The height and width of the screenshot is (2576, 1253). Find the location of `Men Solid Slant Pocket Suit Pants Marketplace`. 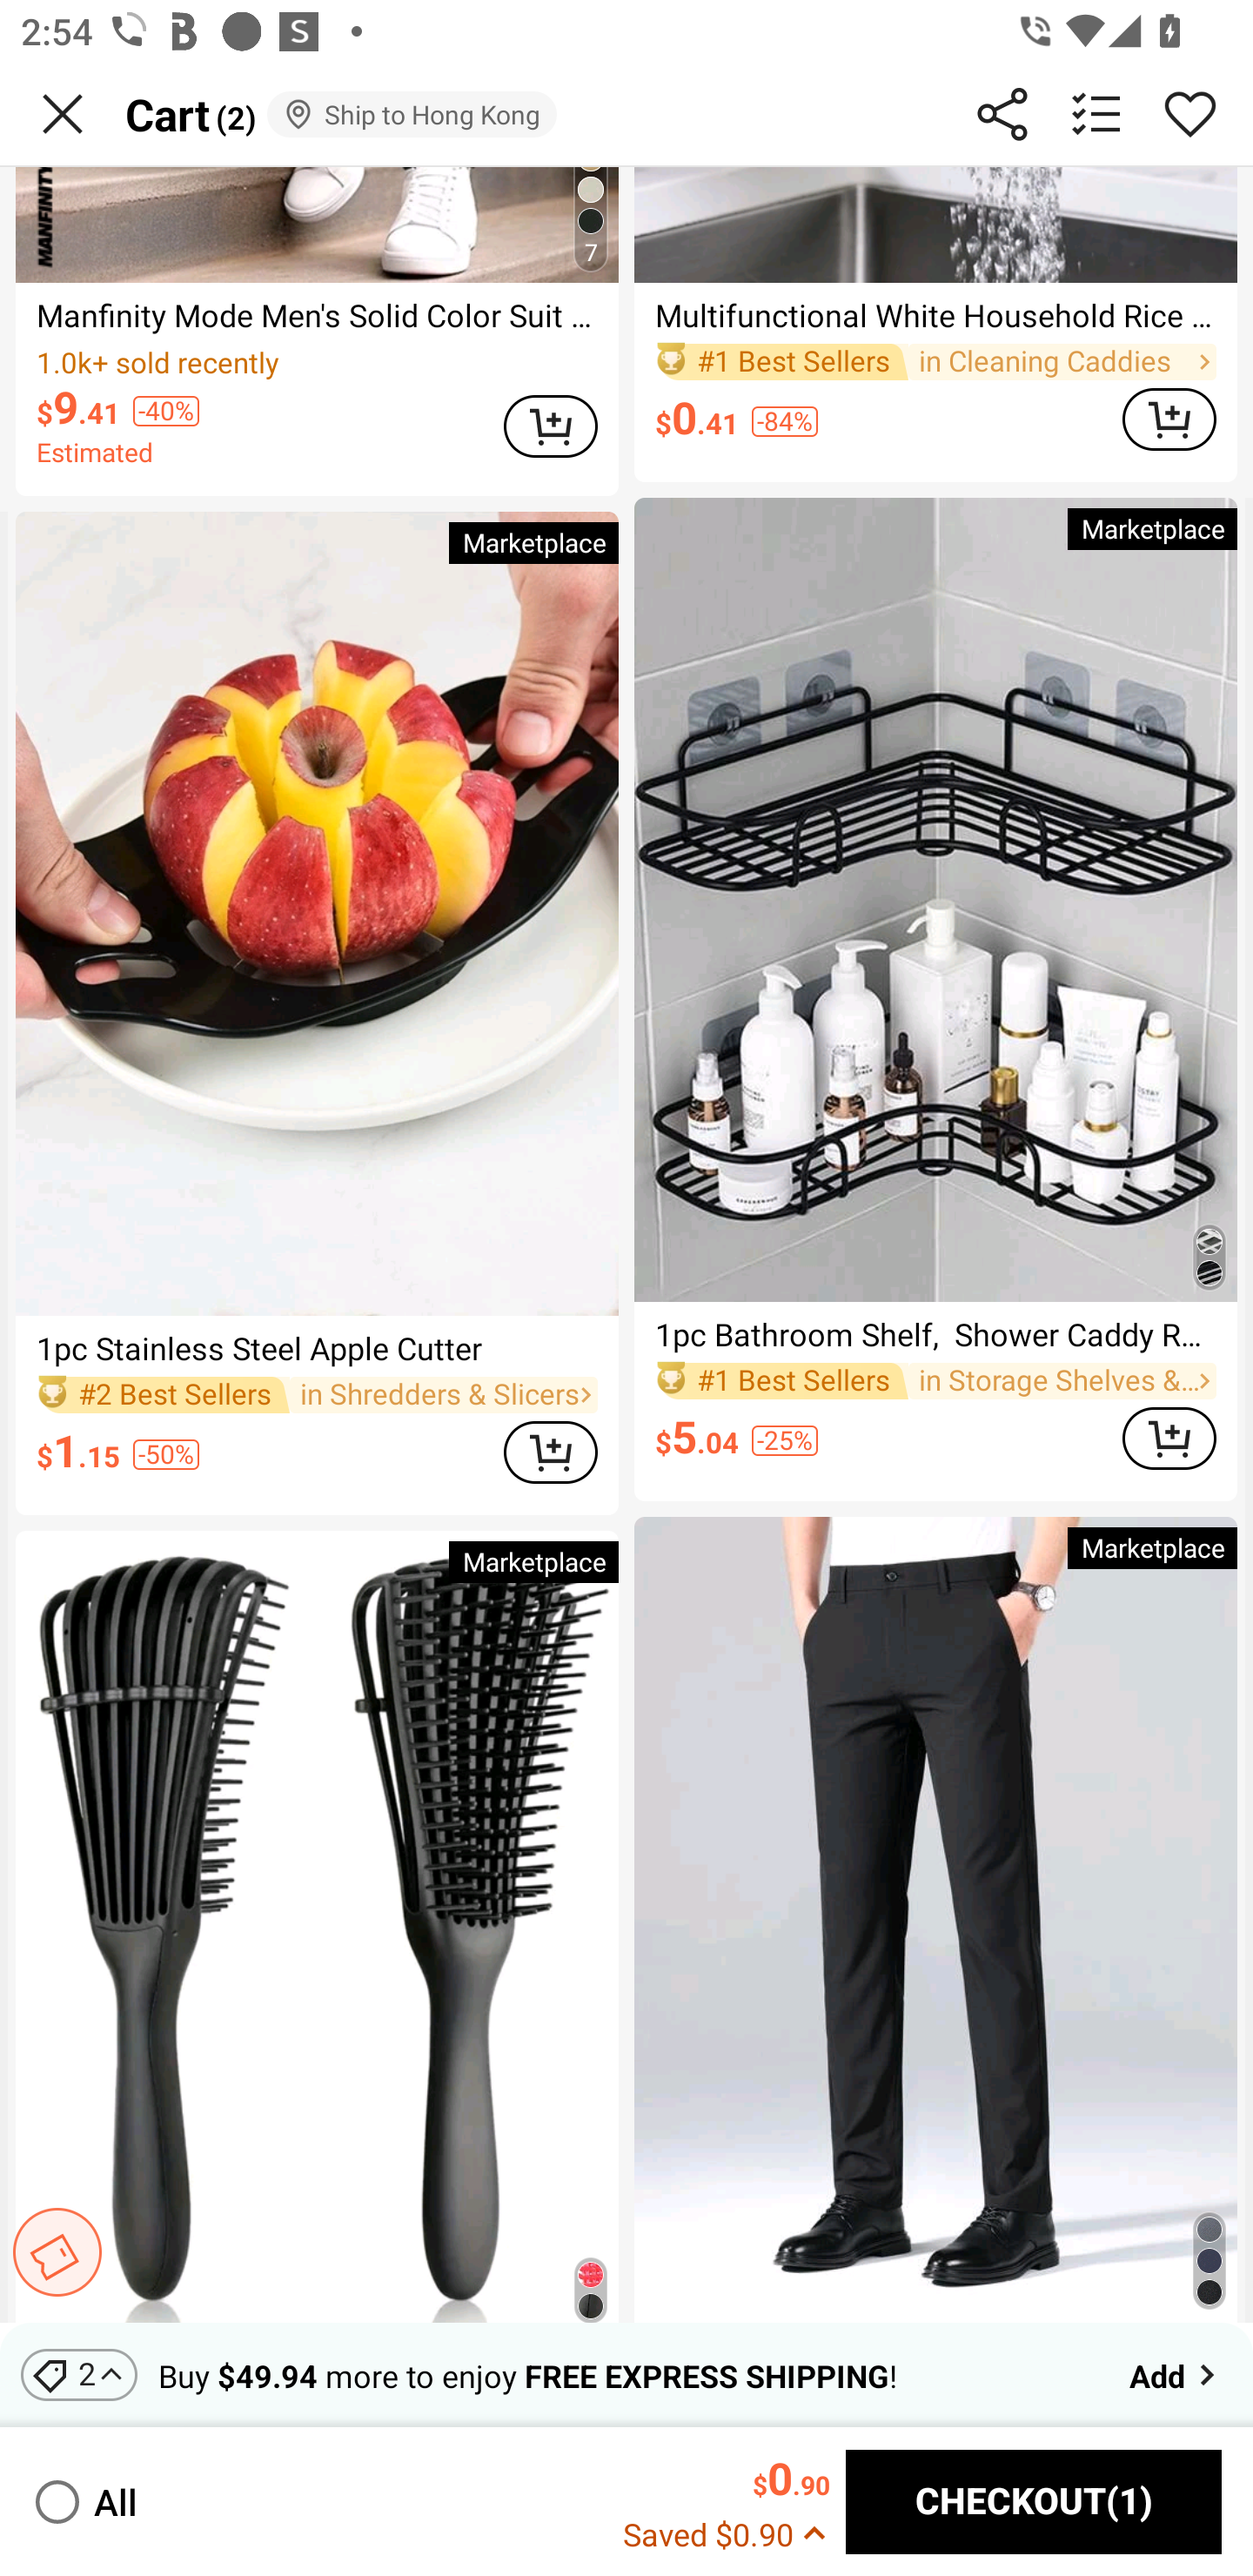

Men Solid Slant Pocket Suit Pants Marketplace is located at coordinates (935, 1920).